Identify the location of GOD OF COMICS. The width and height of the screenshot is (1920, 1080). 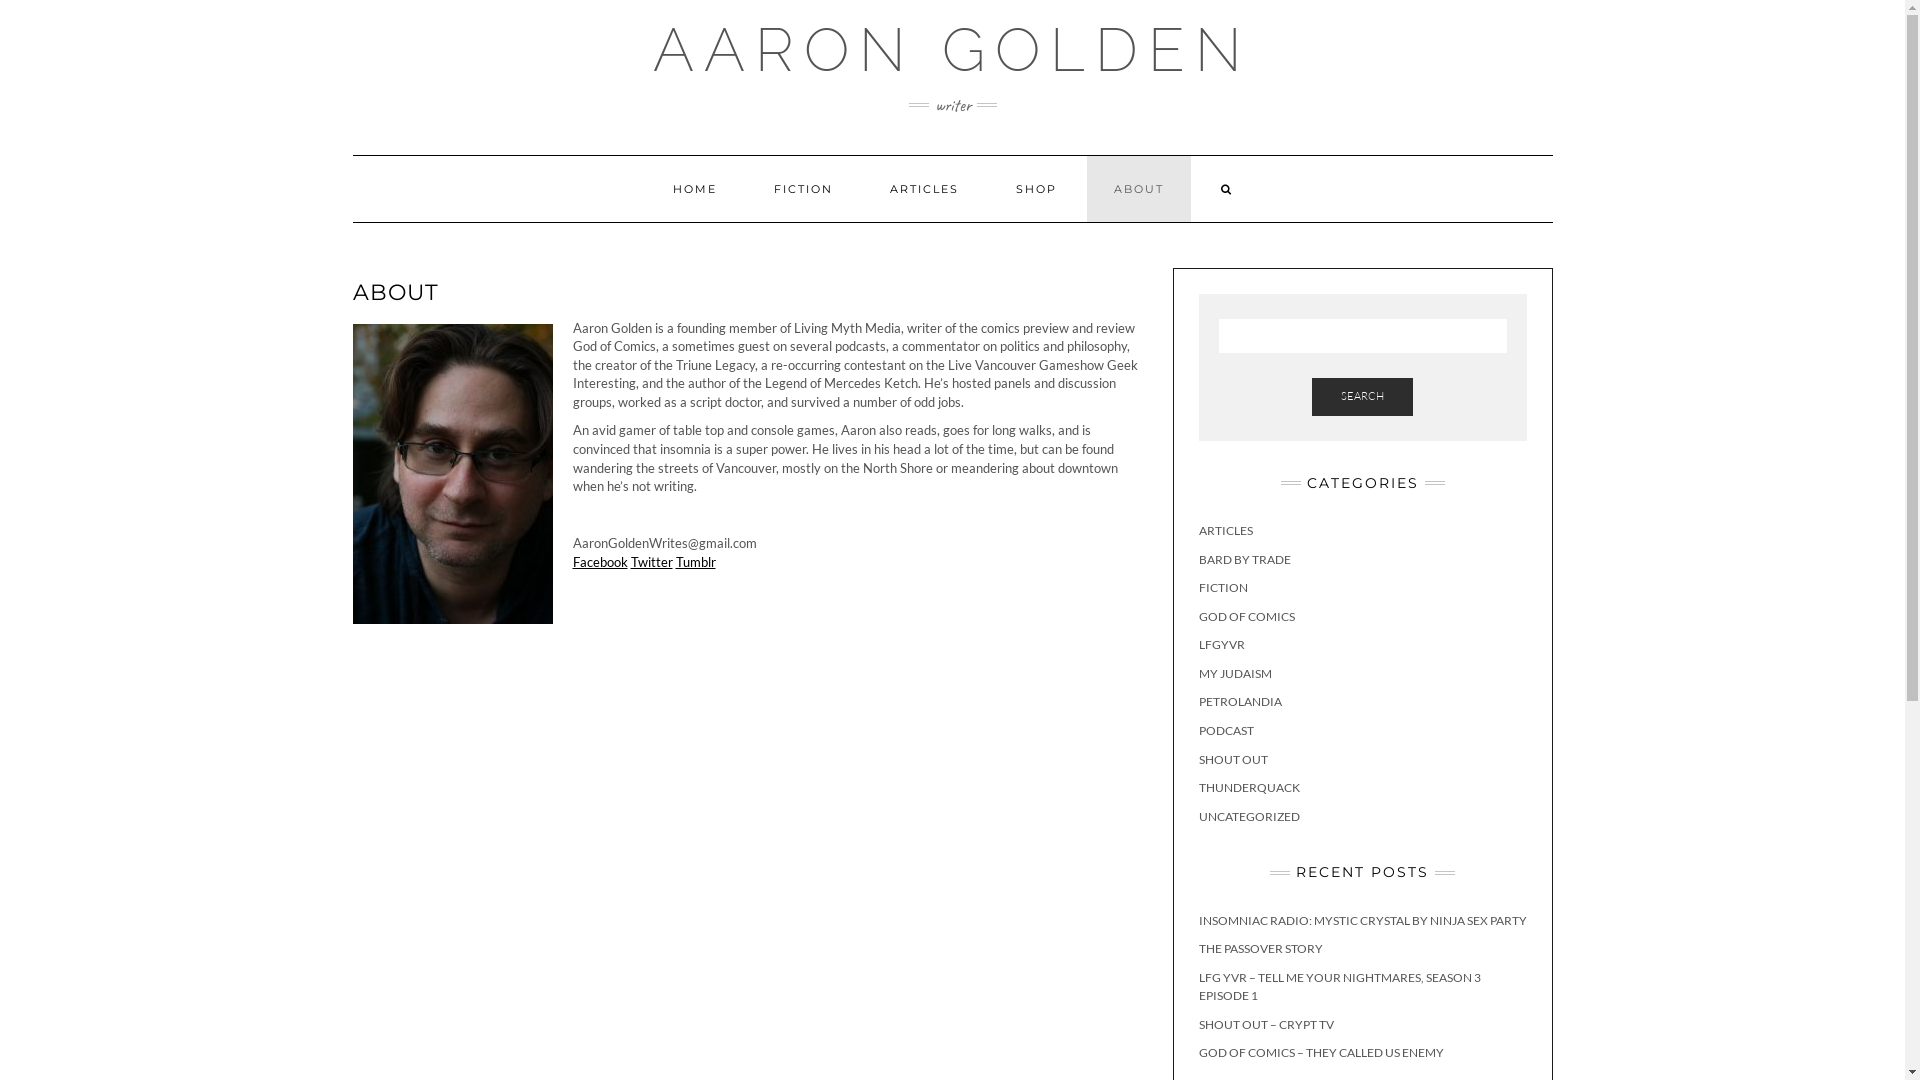
(1246, 616).